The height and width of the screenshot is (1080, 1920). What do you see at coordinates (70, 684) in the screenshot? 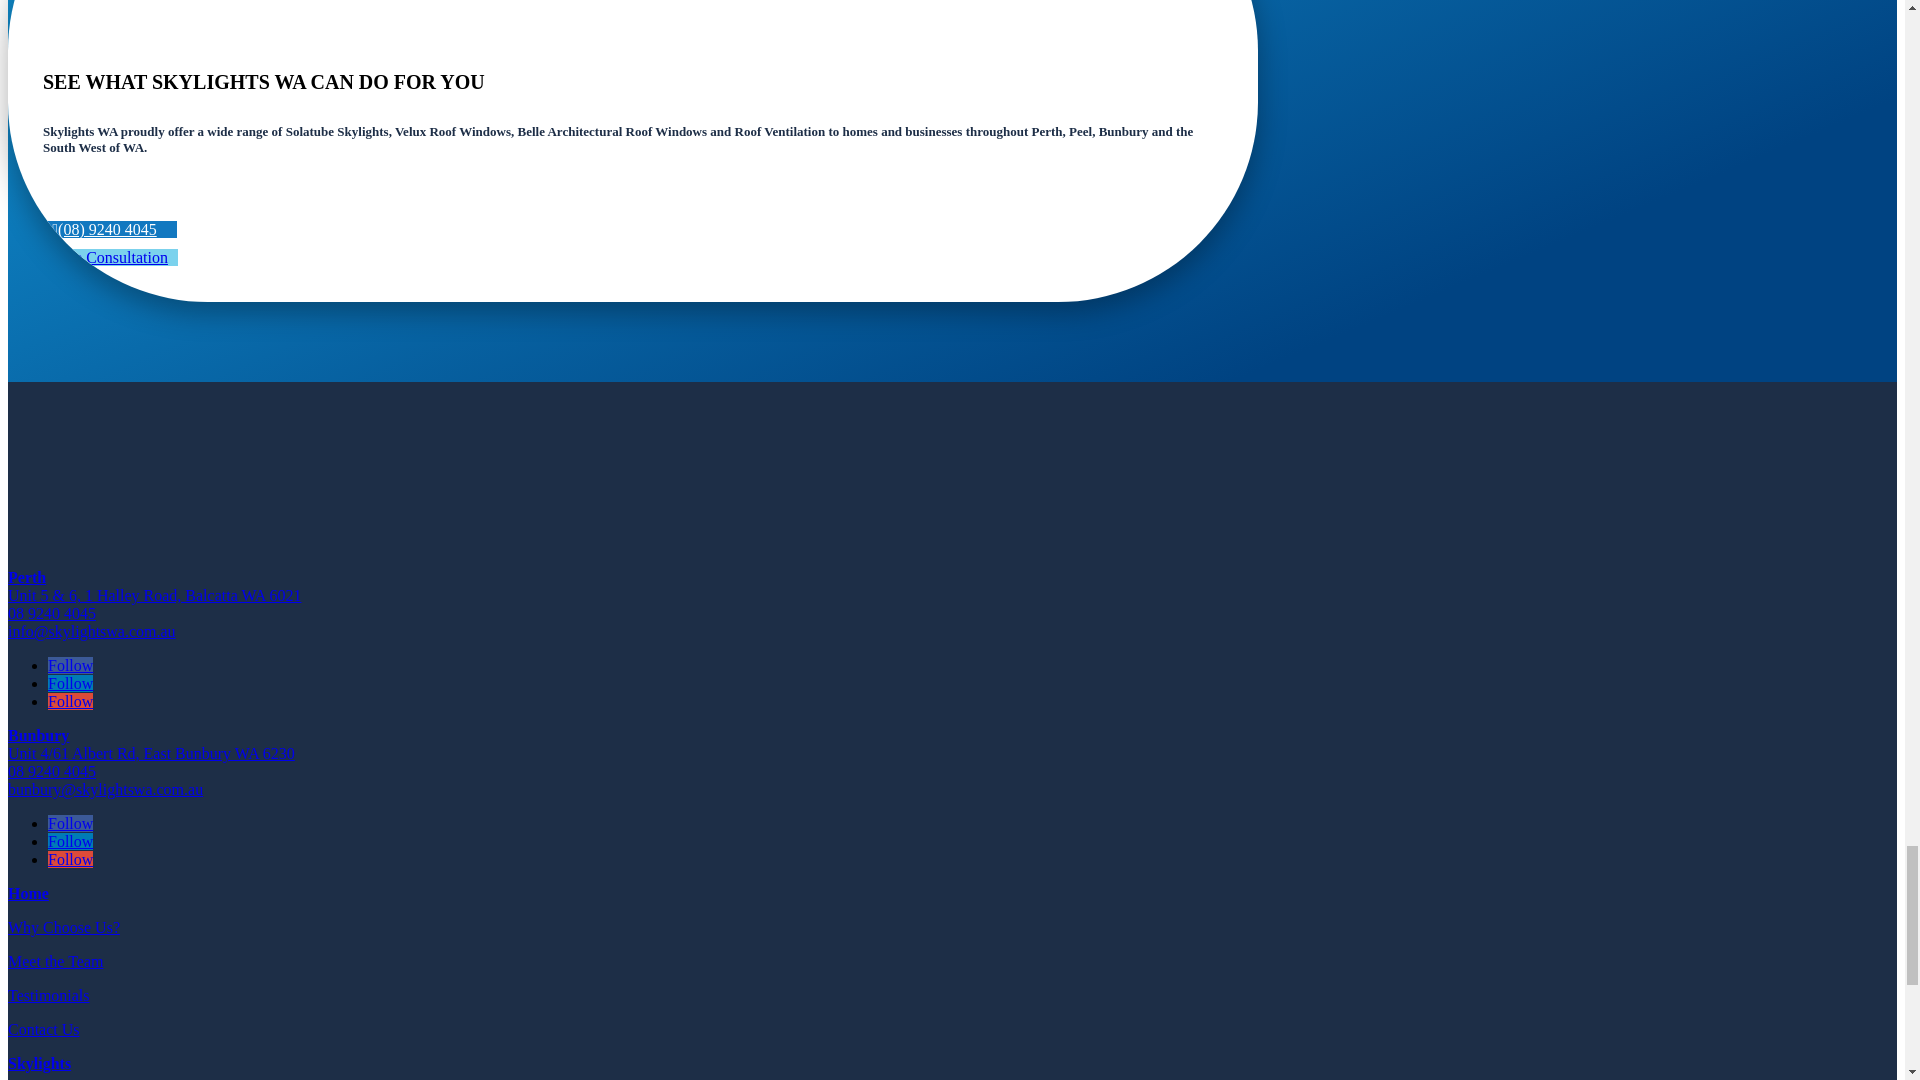
I see `Follow on LinkedIn` at bounding box center [70, 684].